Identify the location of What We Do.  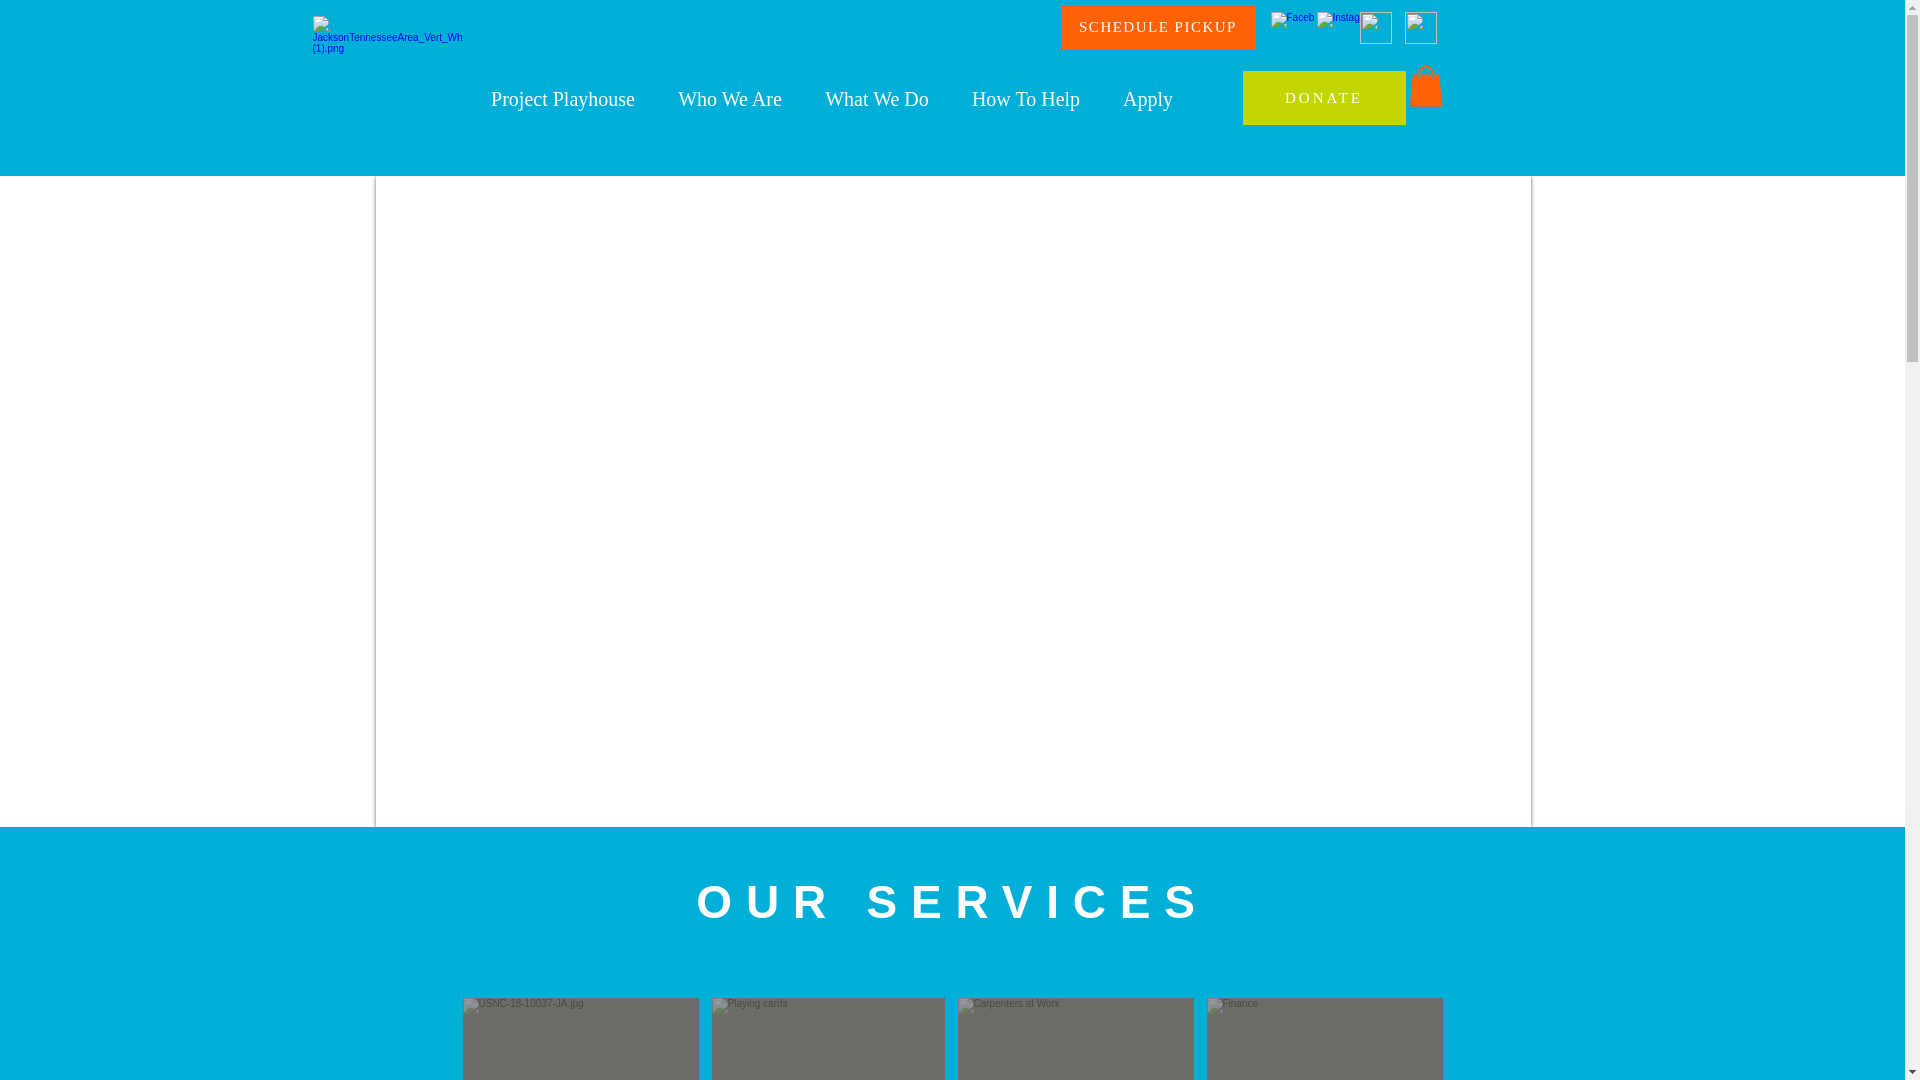
(877, 99).